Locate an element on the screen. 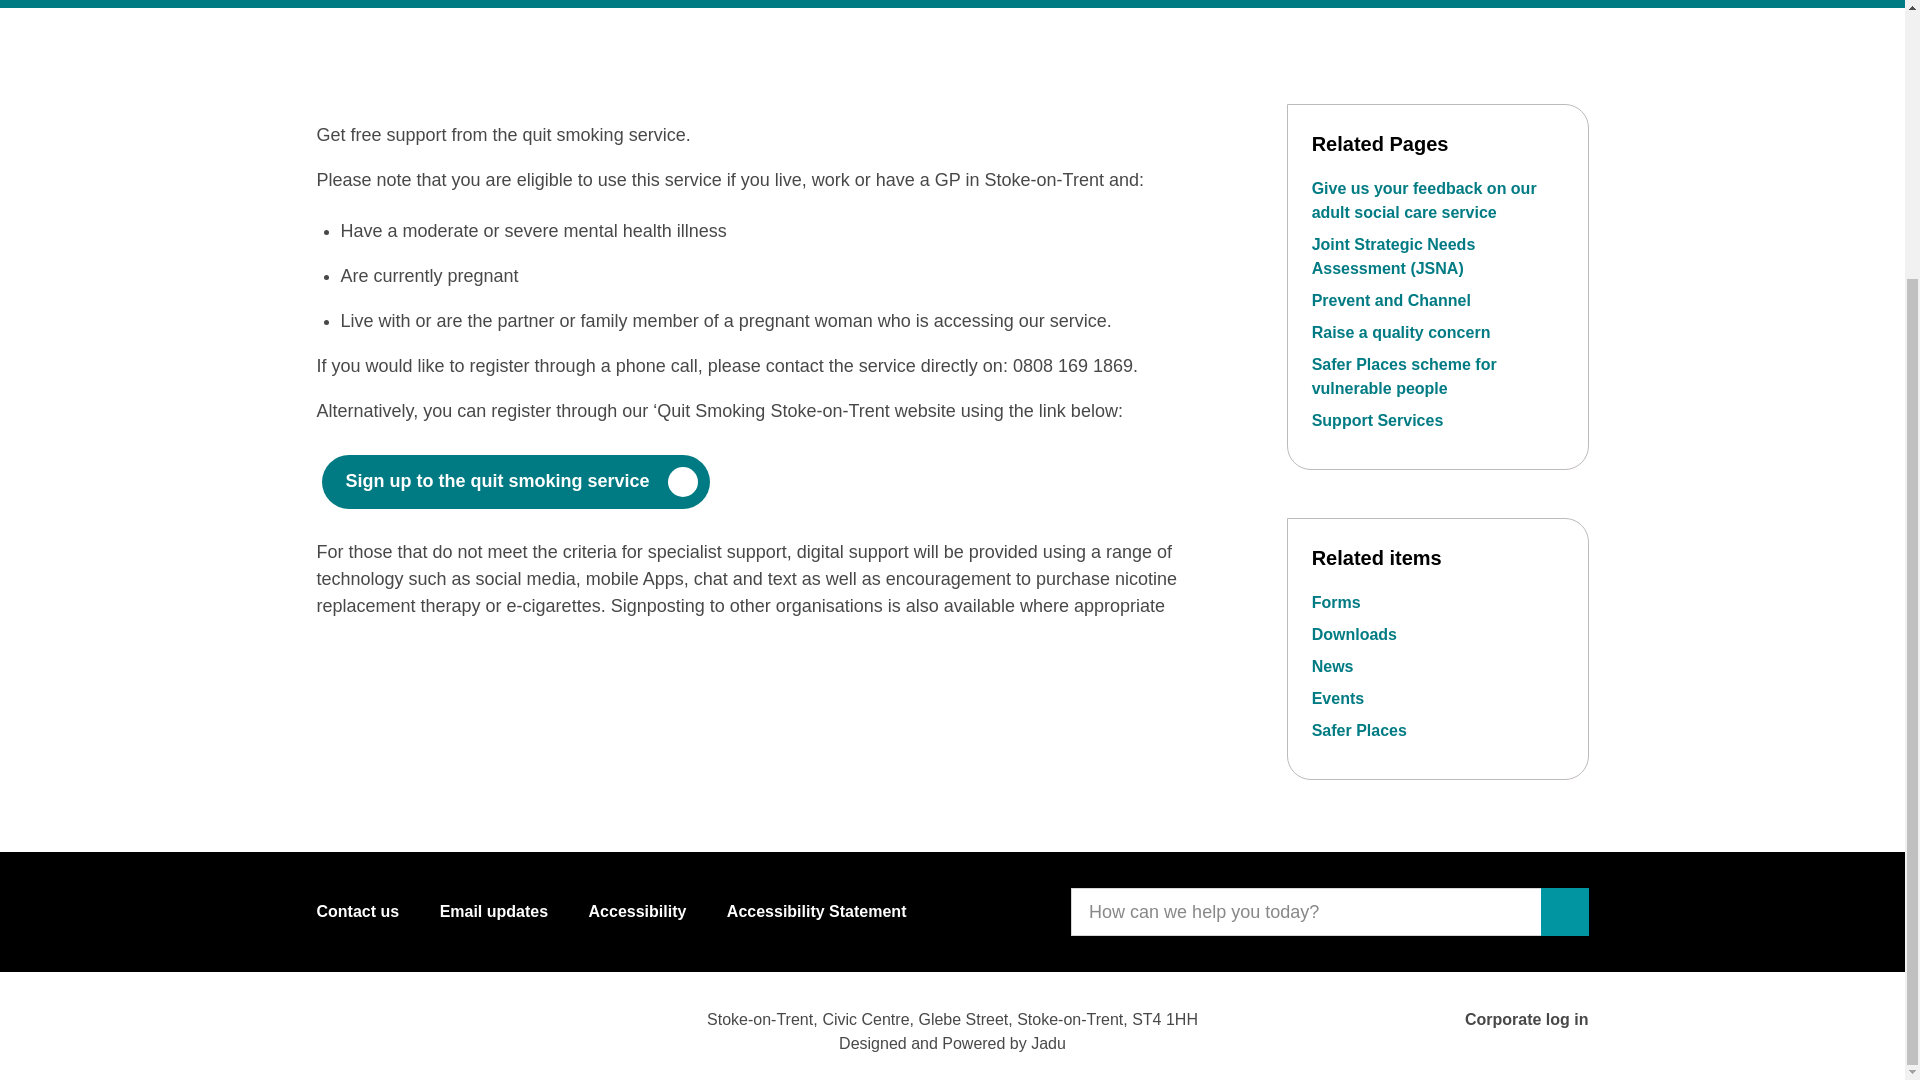  Accessibility Statement is located at coordinates (816, 911).